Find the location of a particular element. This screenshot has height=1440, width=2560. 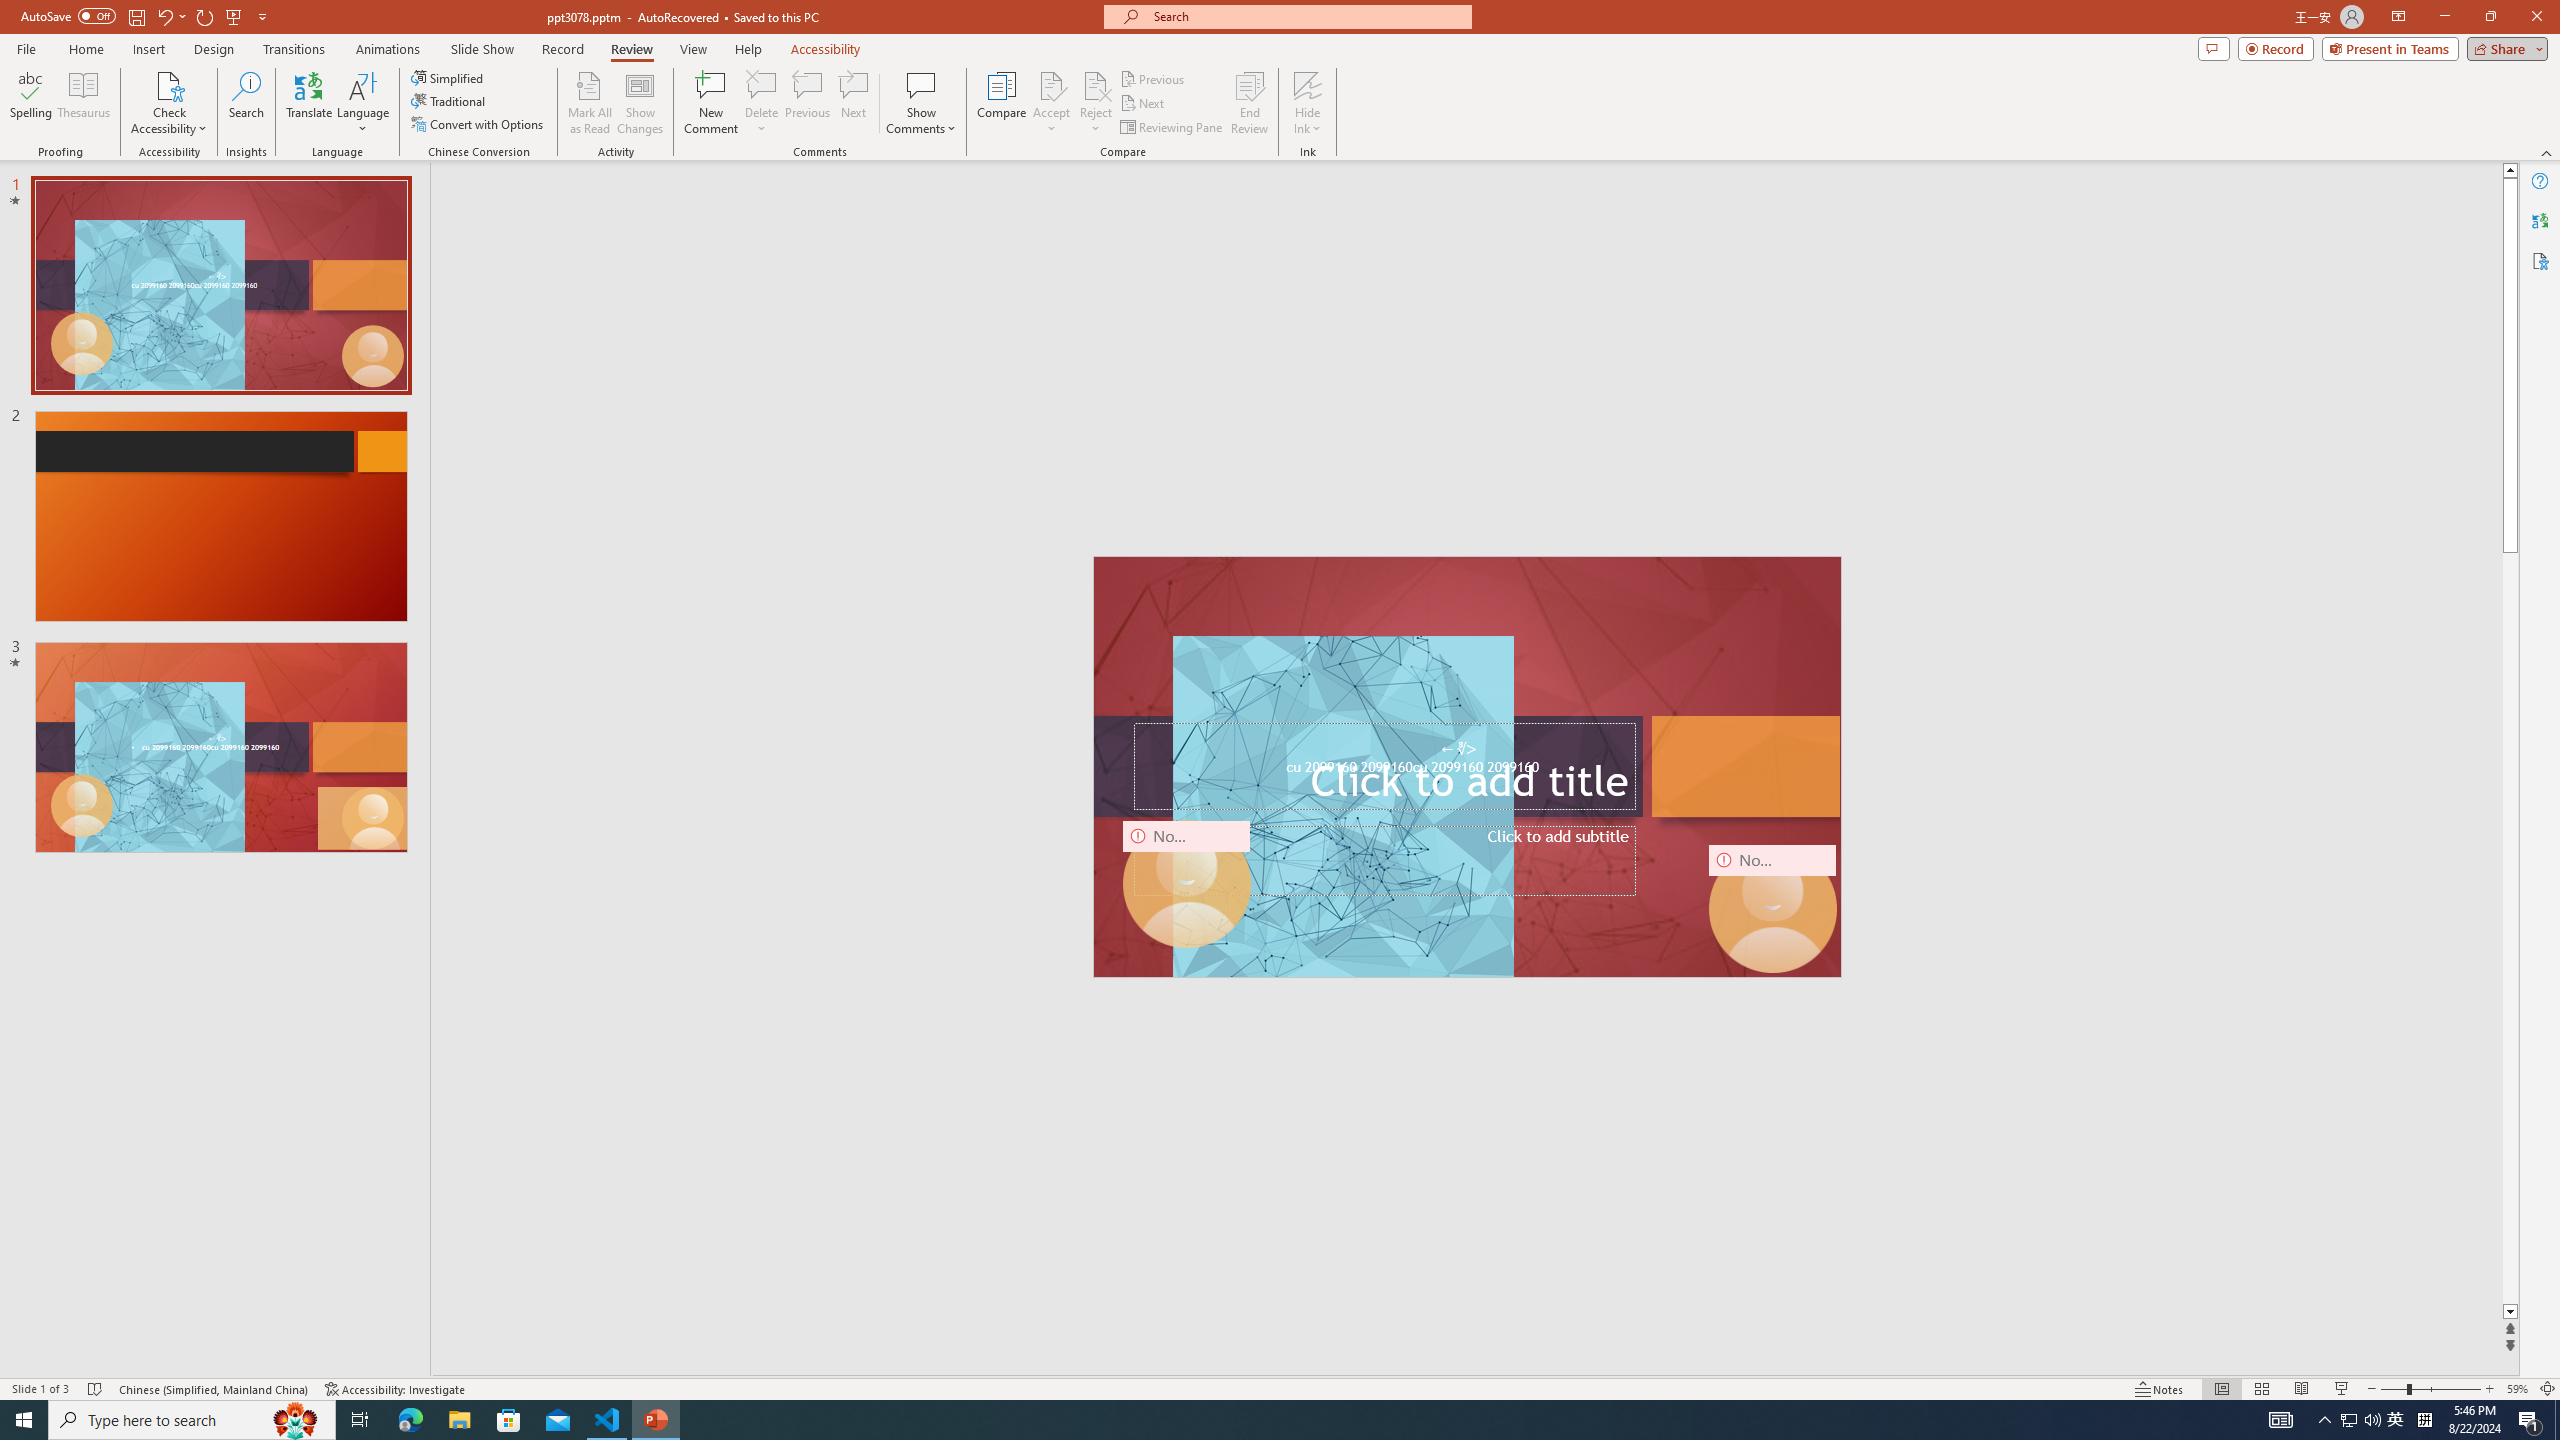

Traditional is located at coordinates (449, 100).